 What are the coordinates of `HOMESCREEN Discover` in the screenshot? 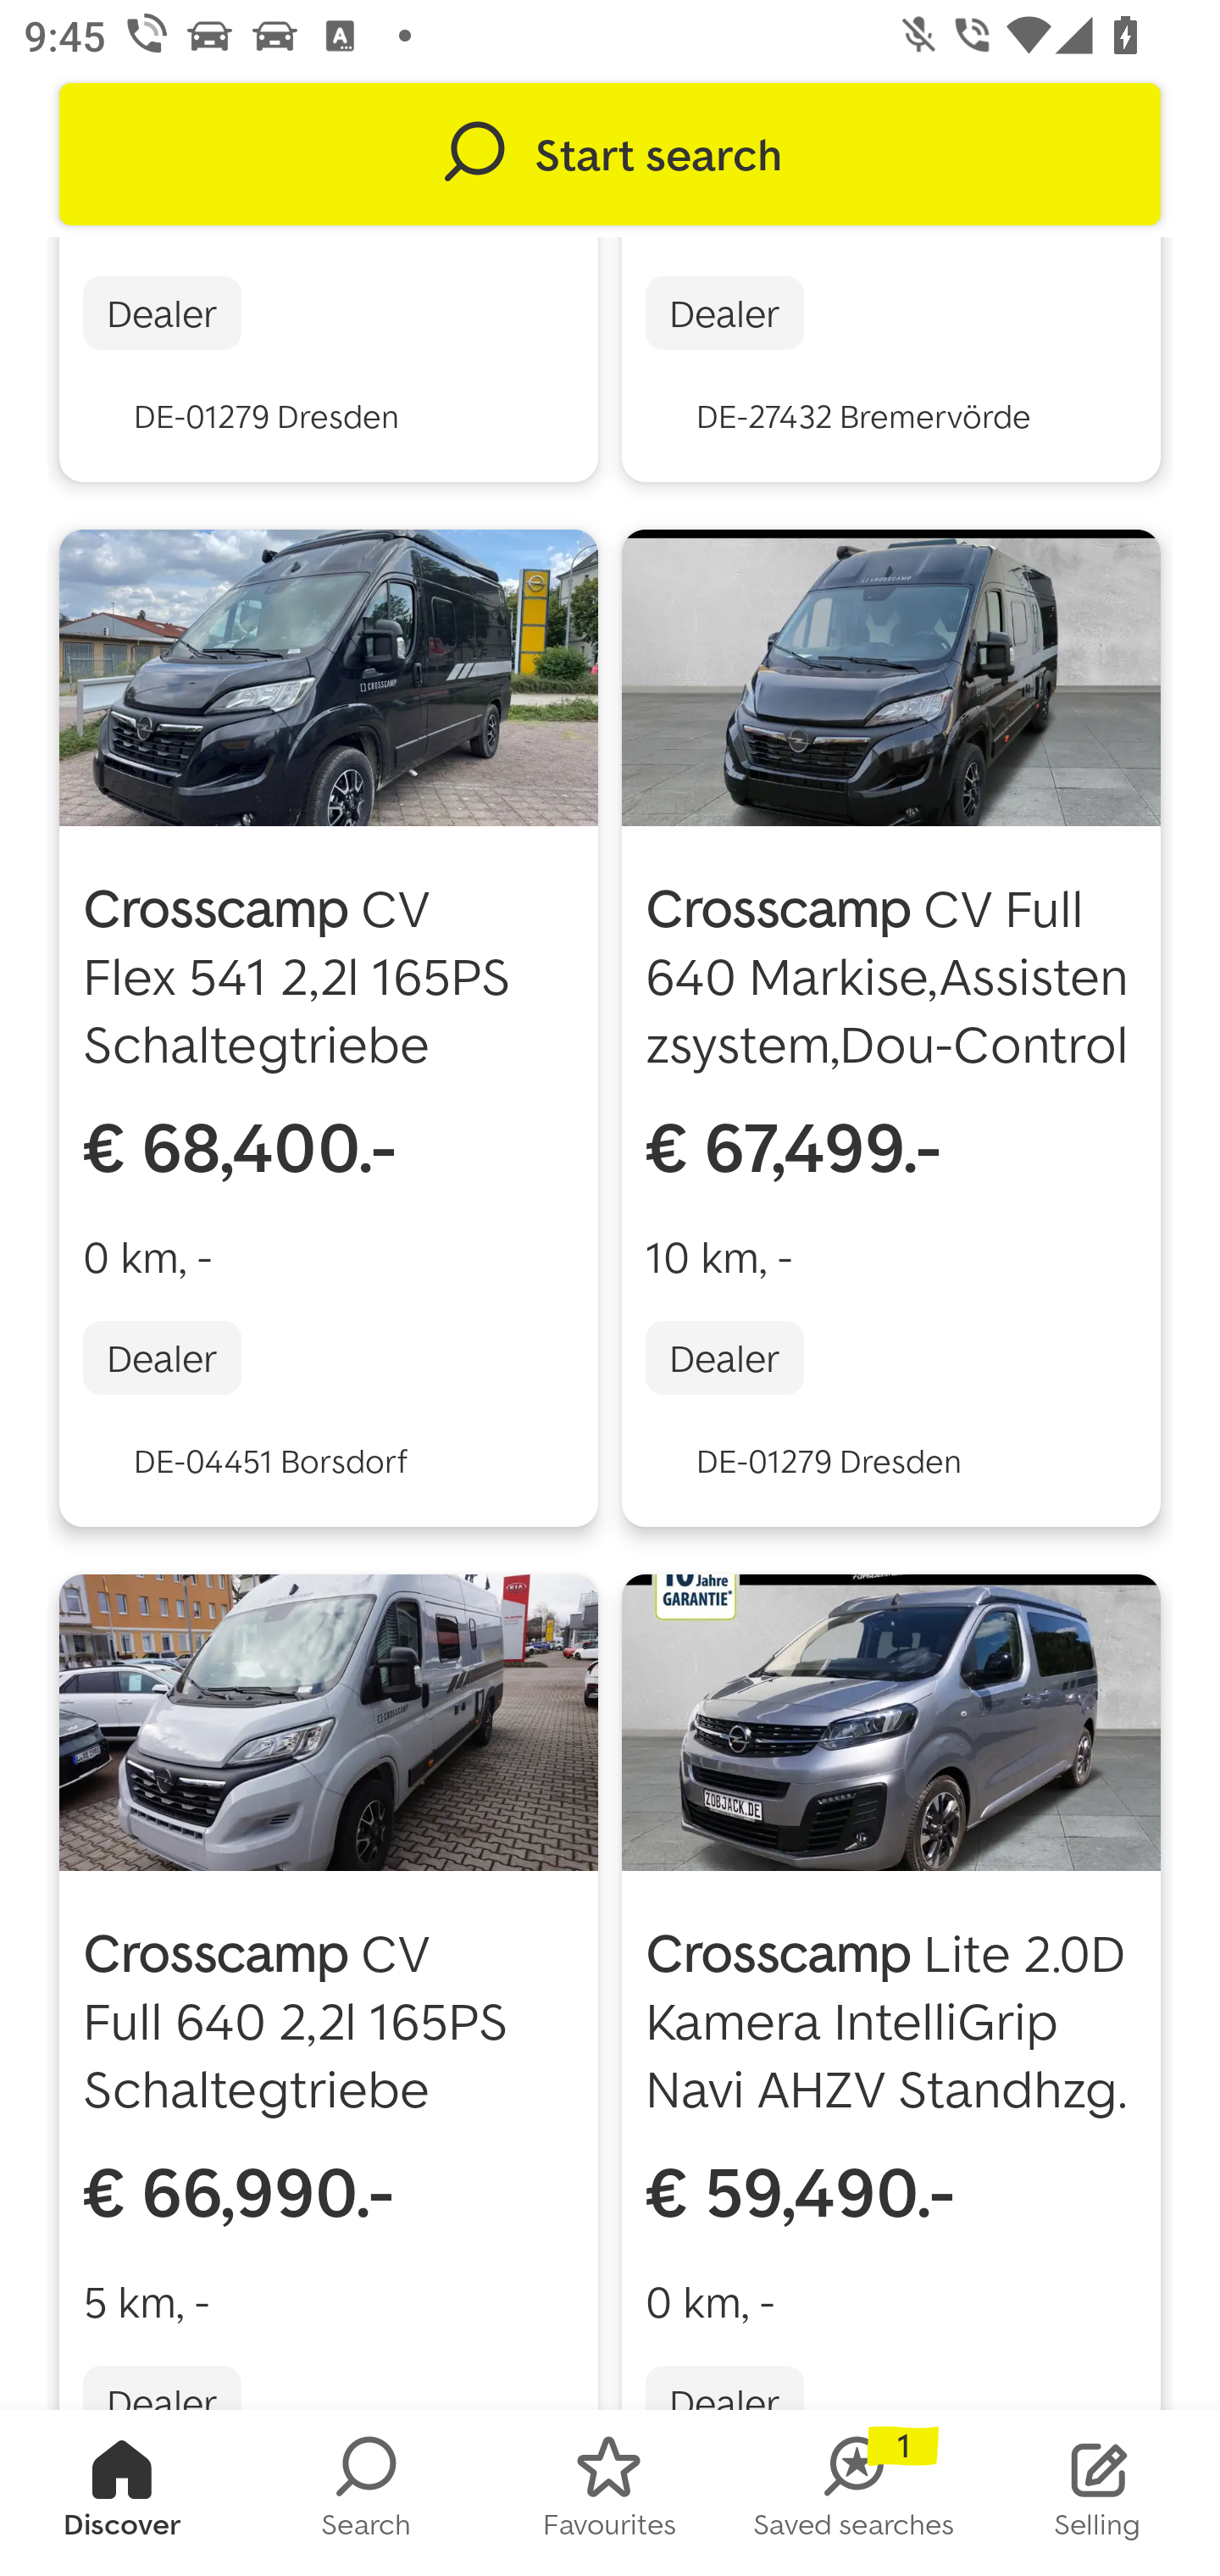 It's located at (122, 2493).